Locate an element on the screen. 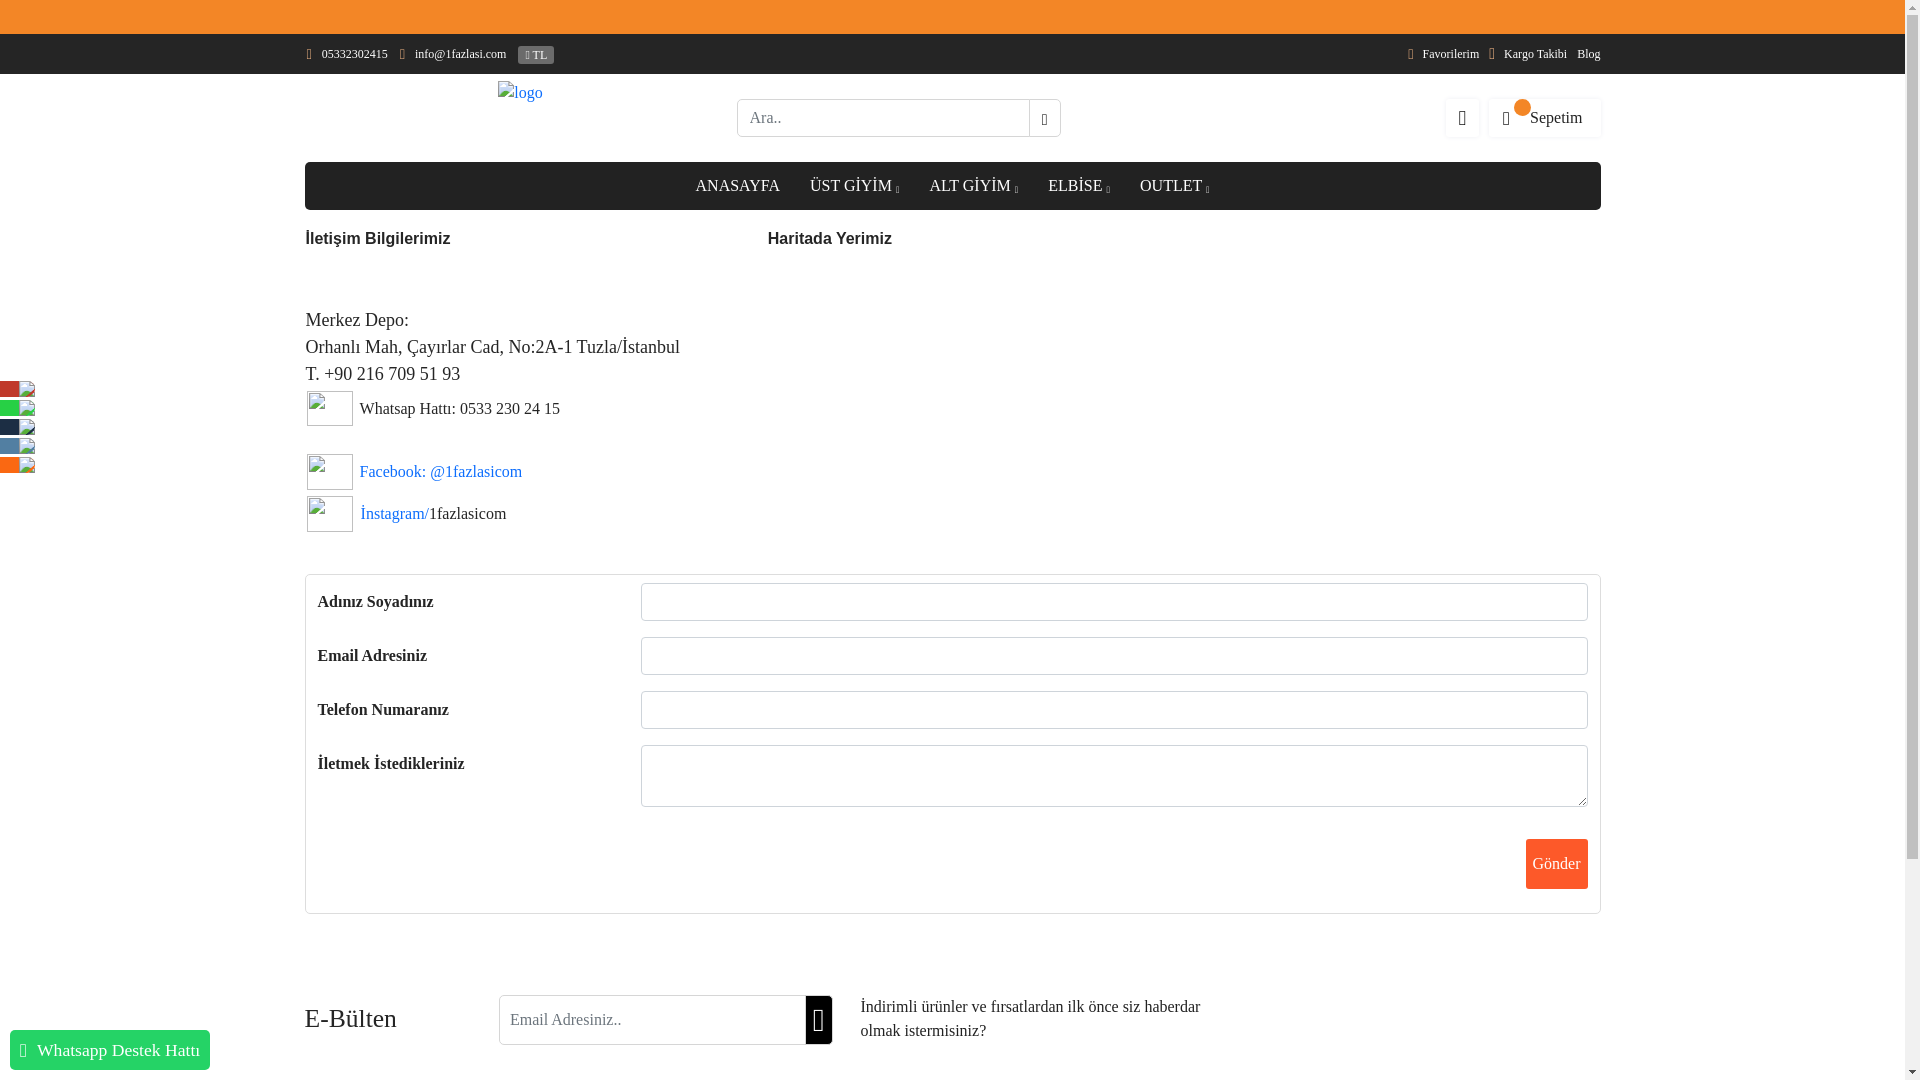 The height and width of the screenshot is (1080, 1920). ANASAYFA is located at coordinates (738, 186).